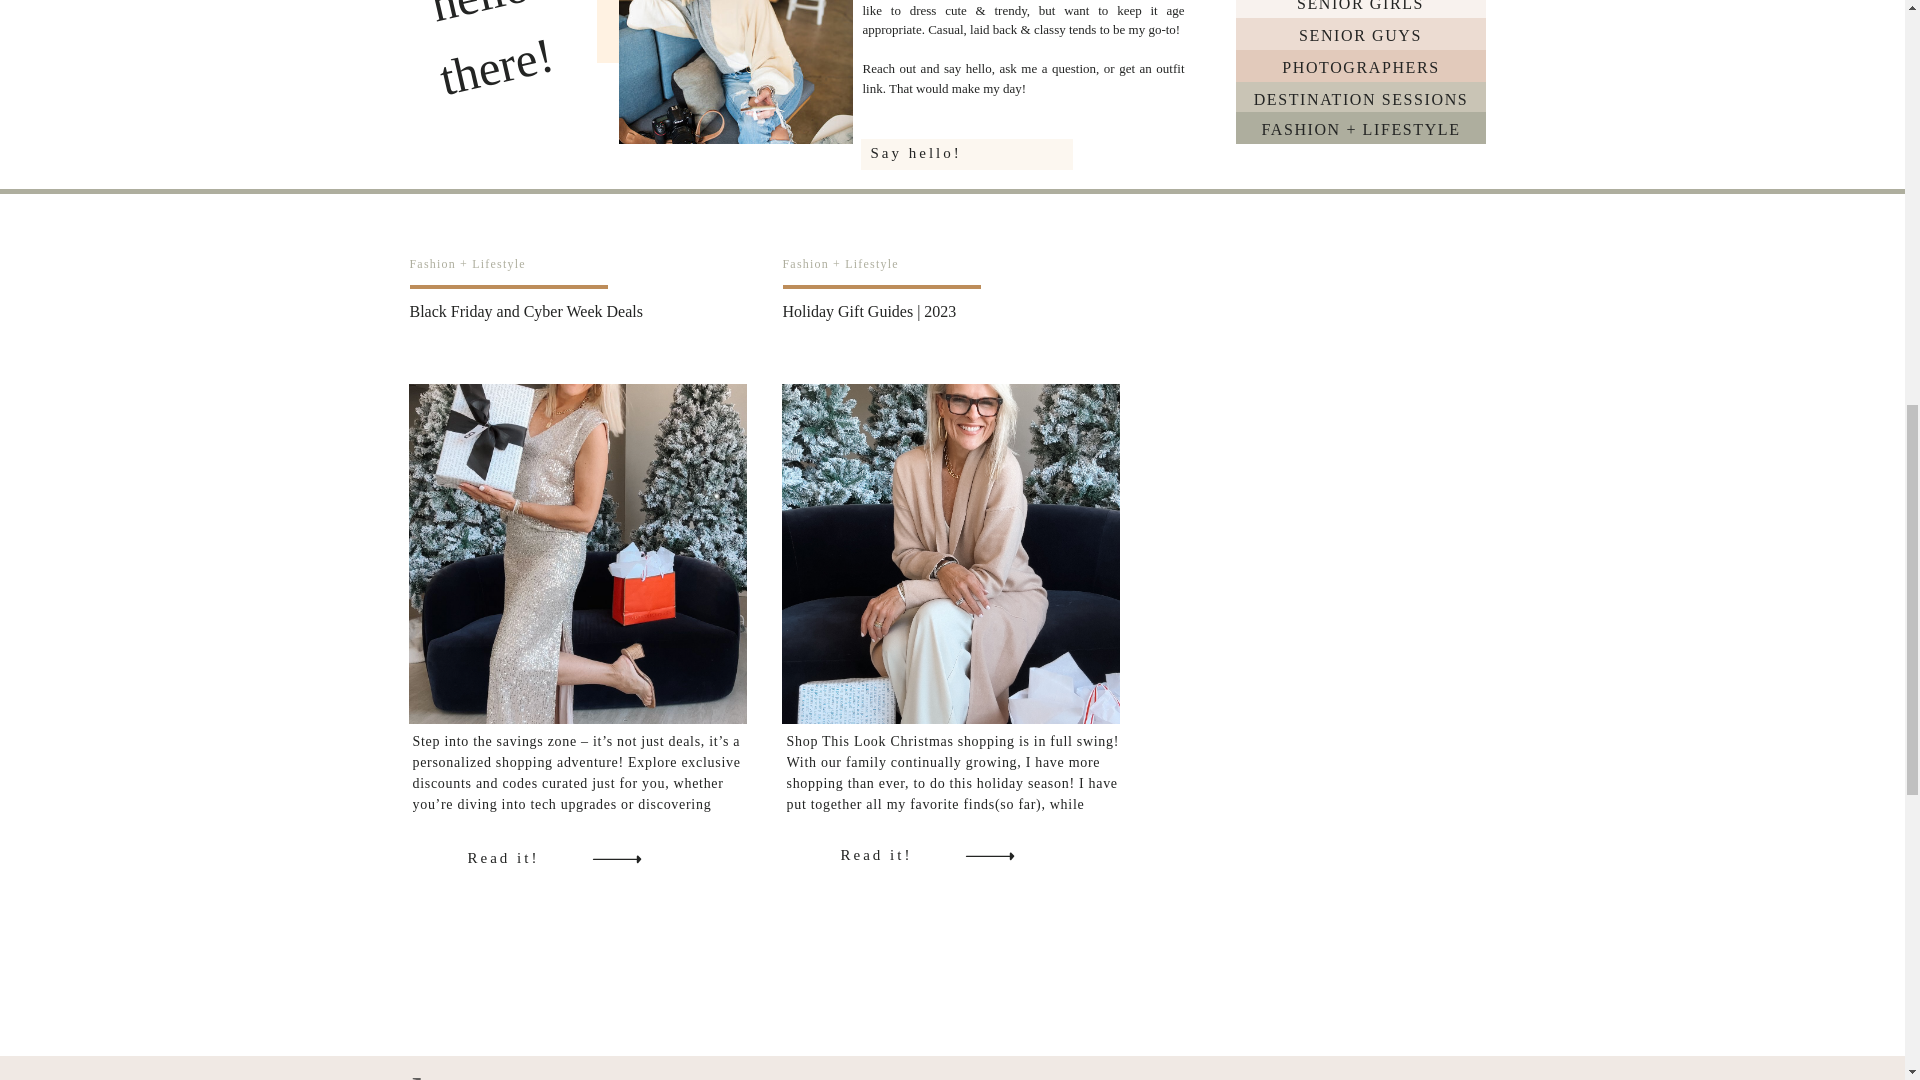 This screenshot has width=1920, height=1080. What do you see at coordinates (576, 554) in the screenshot?
I see `Black Friday and Cyber Week Deals` at bounding box center [576, 554].